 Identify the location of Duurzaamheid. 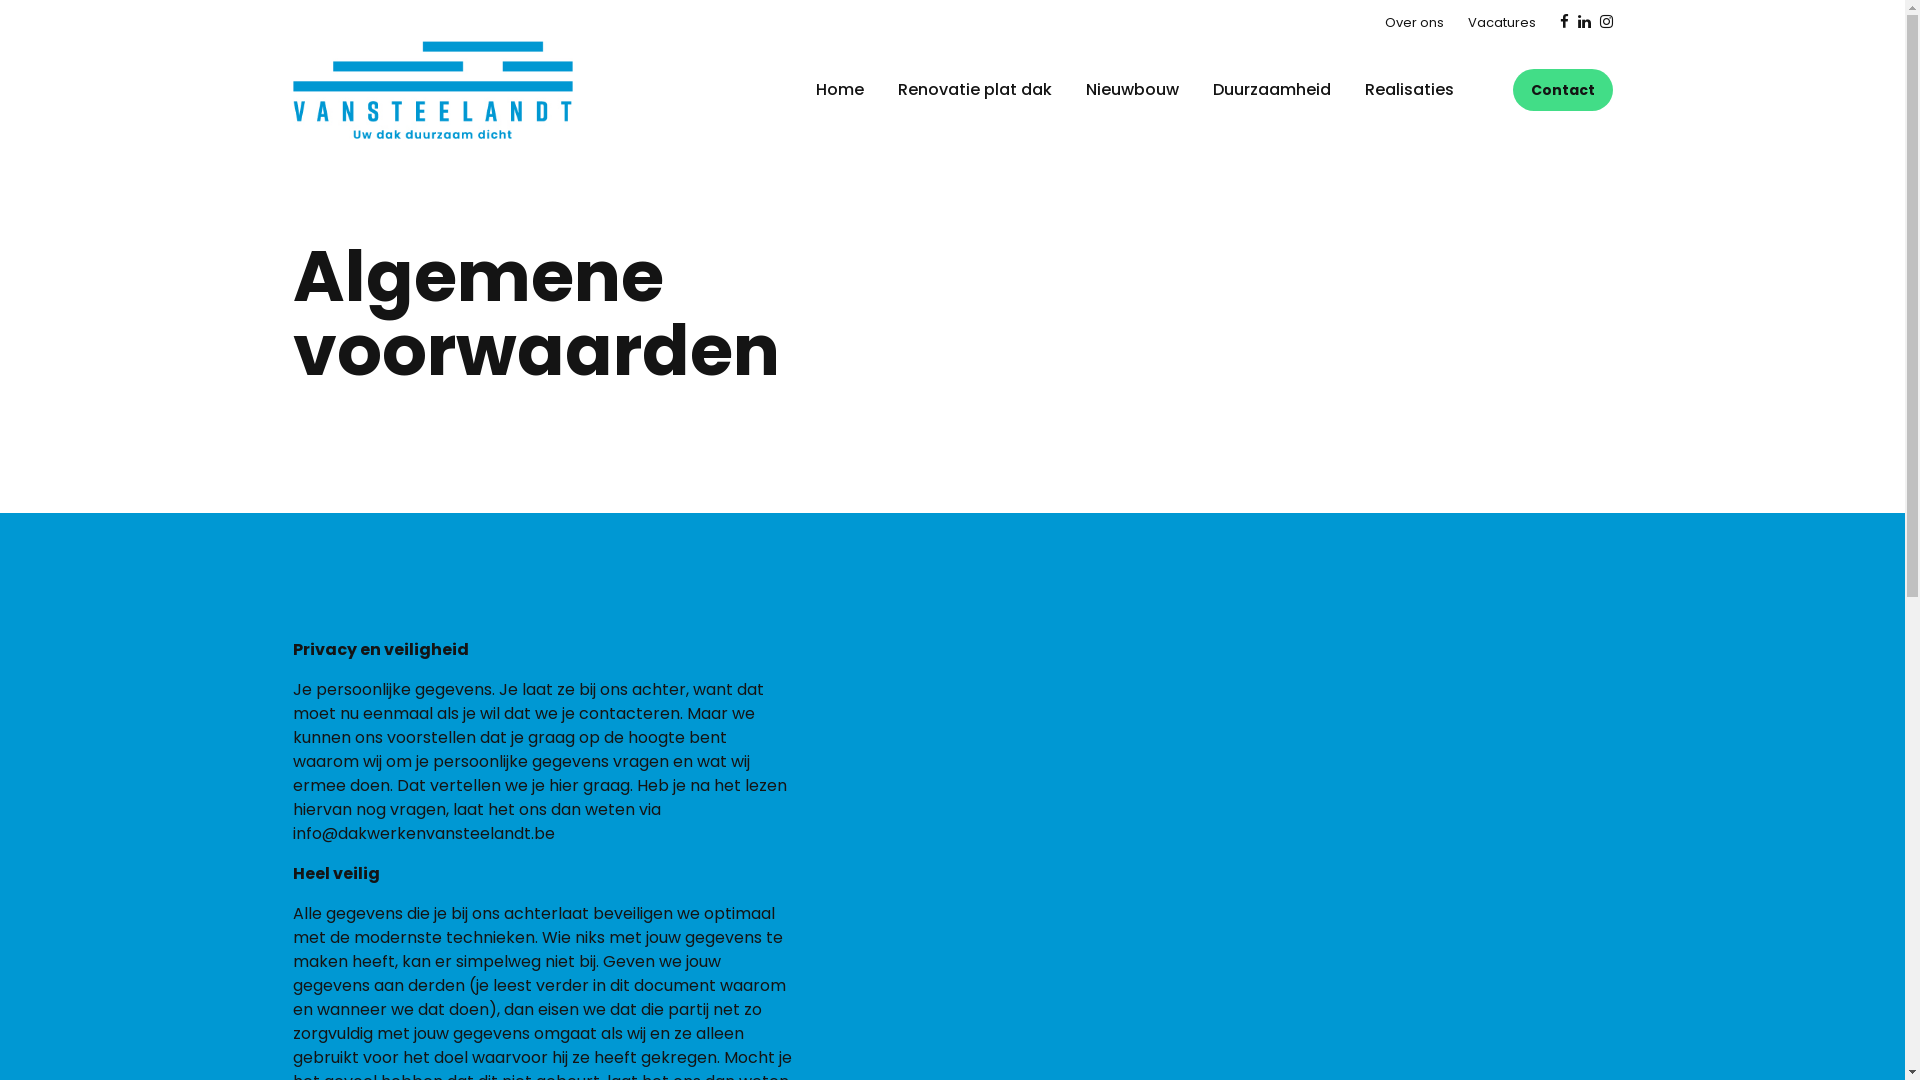
(1273, 90).